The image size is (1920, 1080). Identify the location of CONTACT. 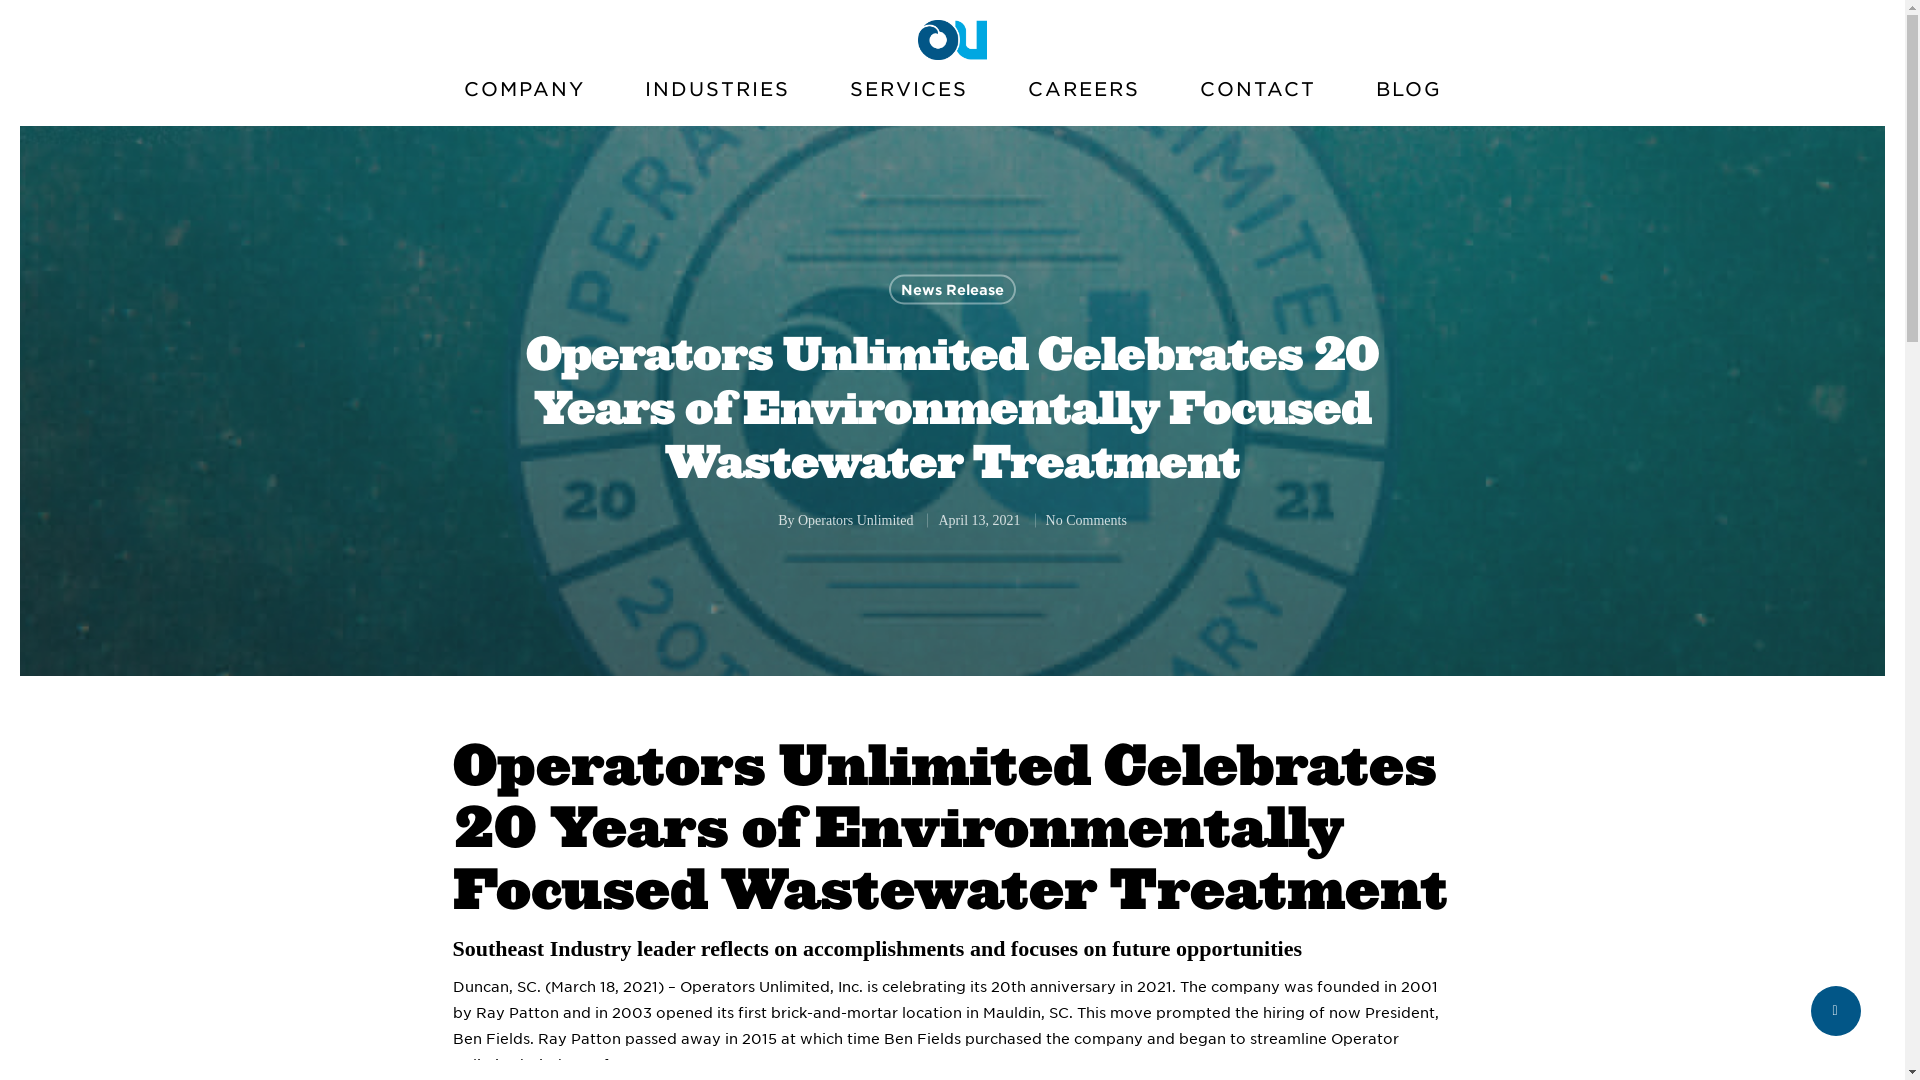
(1257, 98).